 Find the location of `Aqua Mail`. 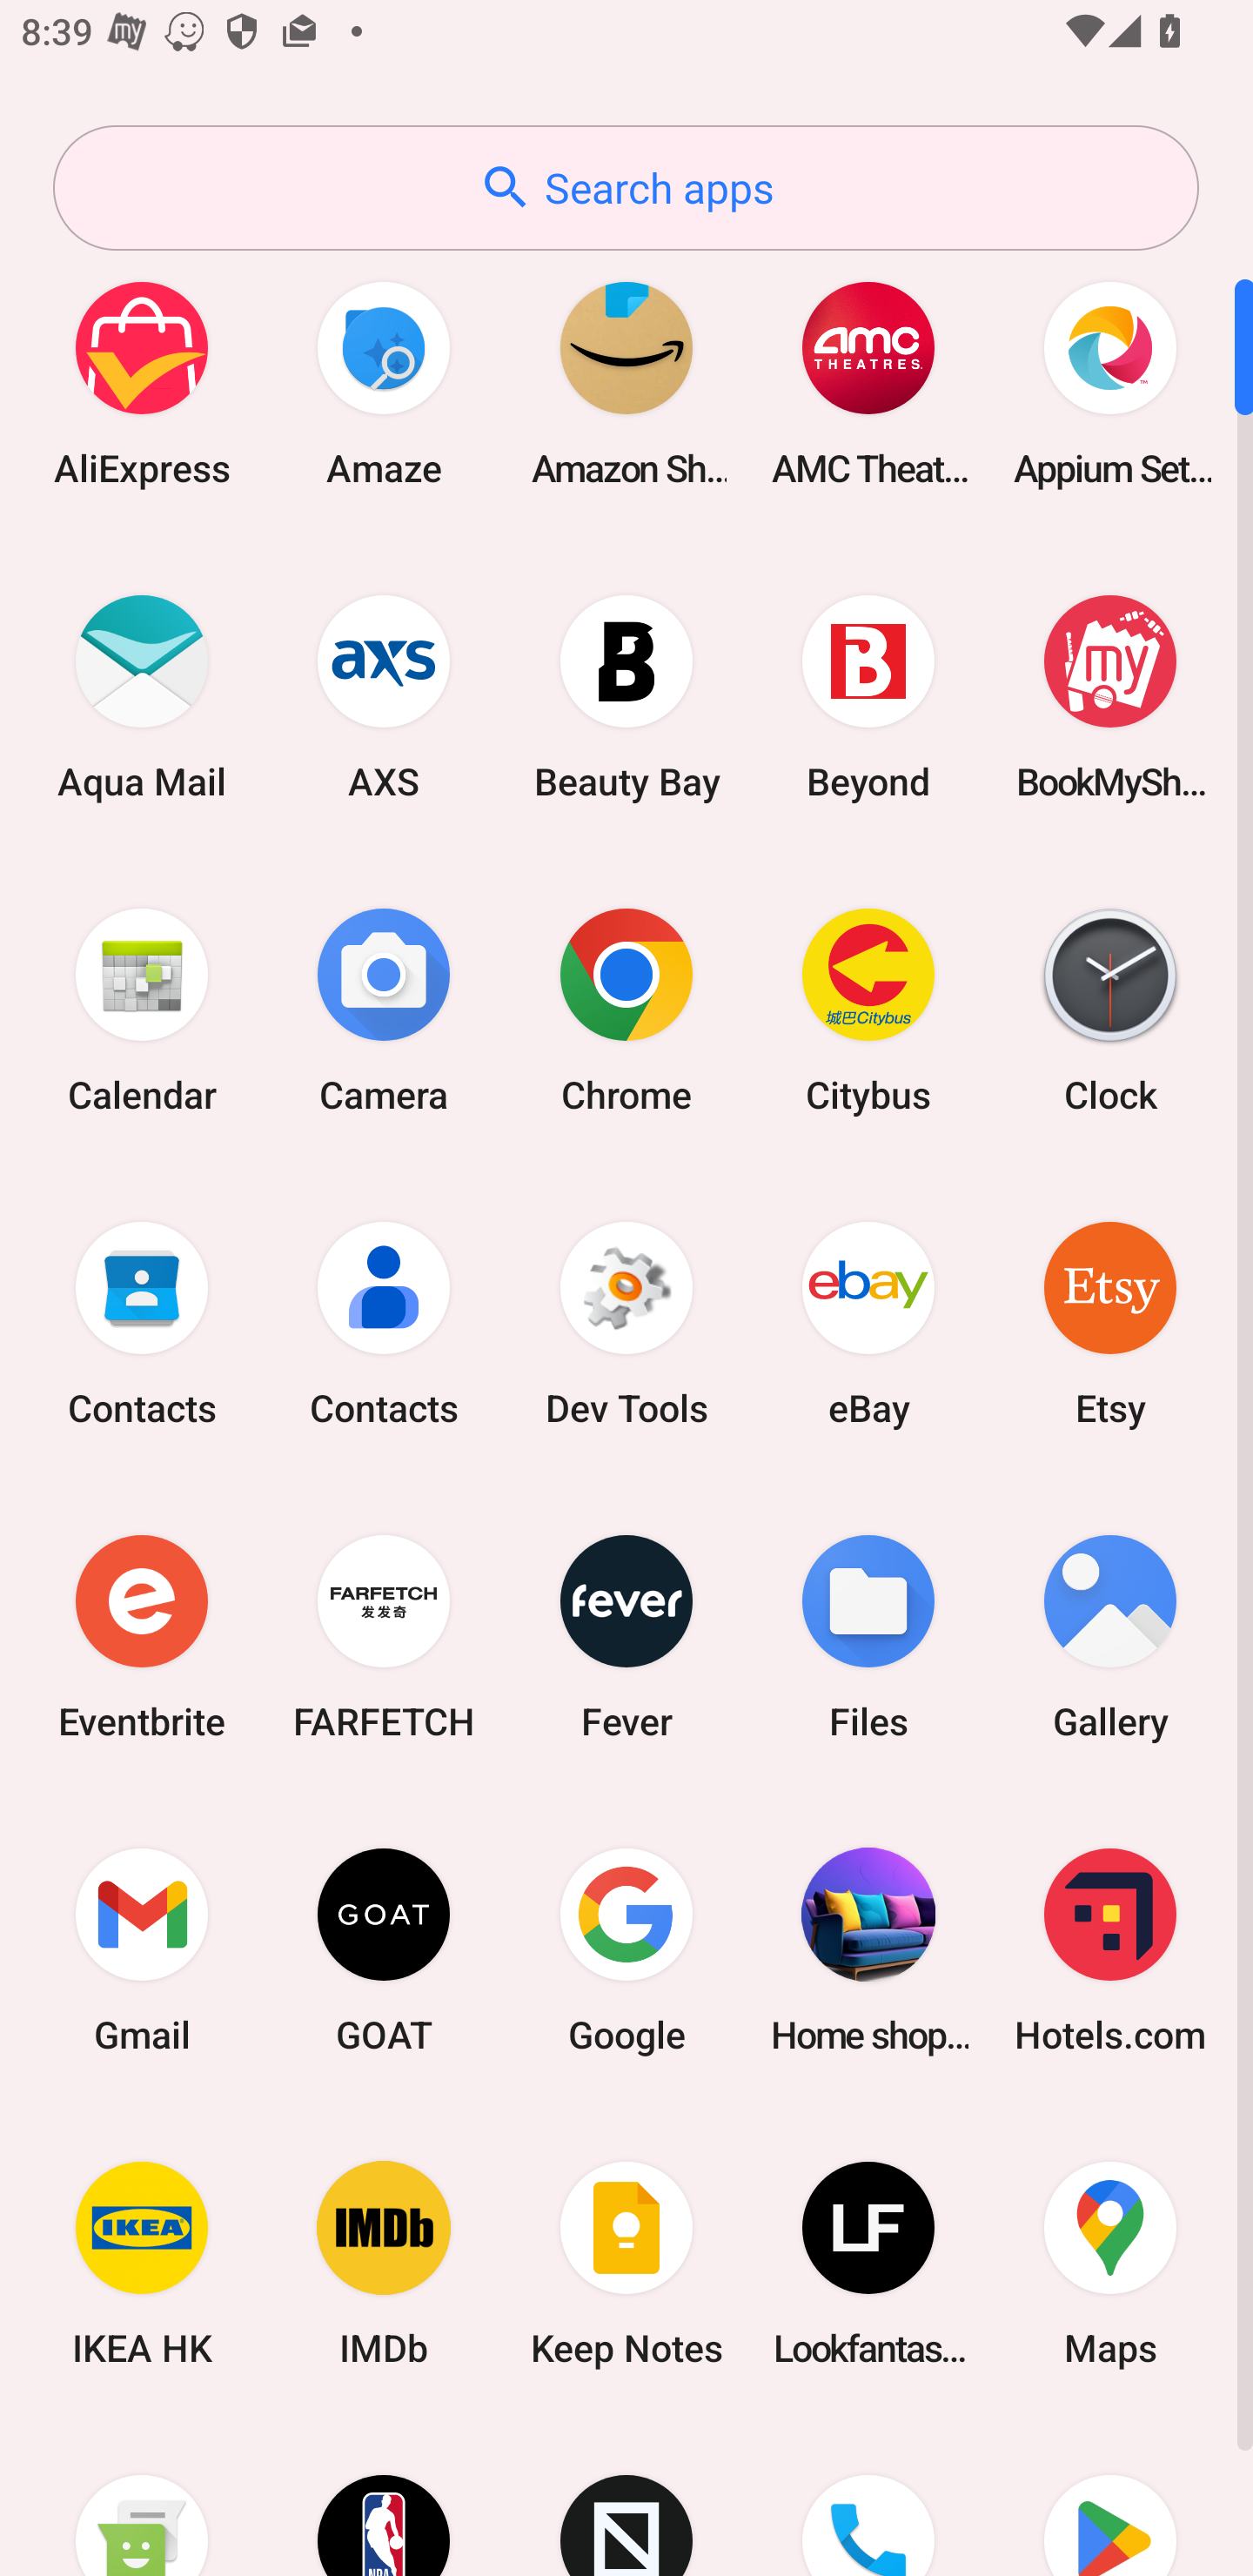

Aqua Mail is located at coordinates (142, 696).